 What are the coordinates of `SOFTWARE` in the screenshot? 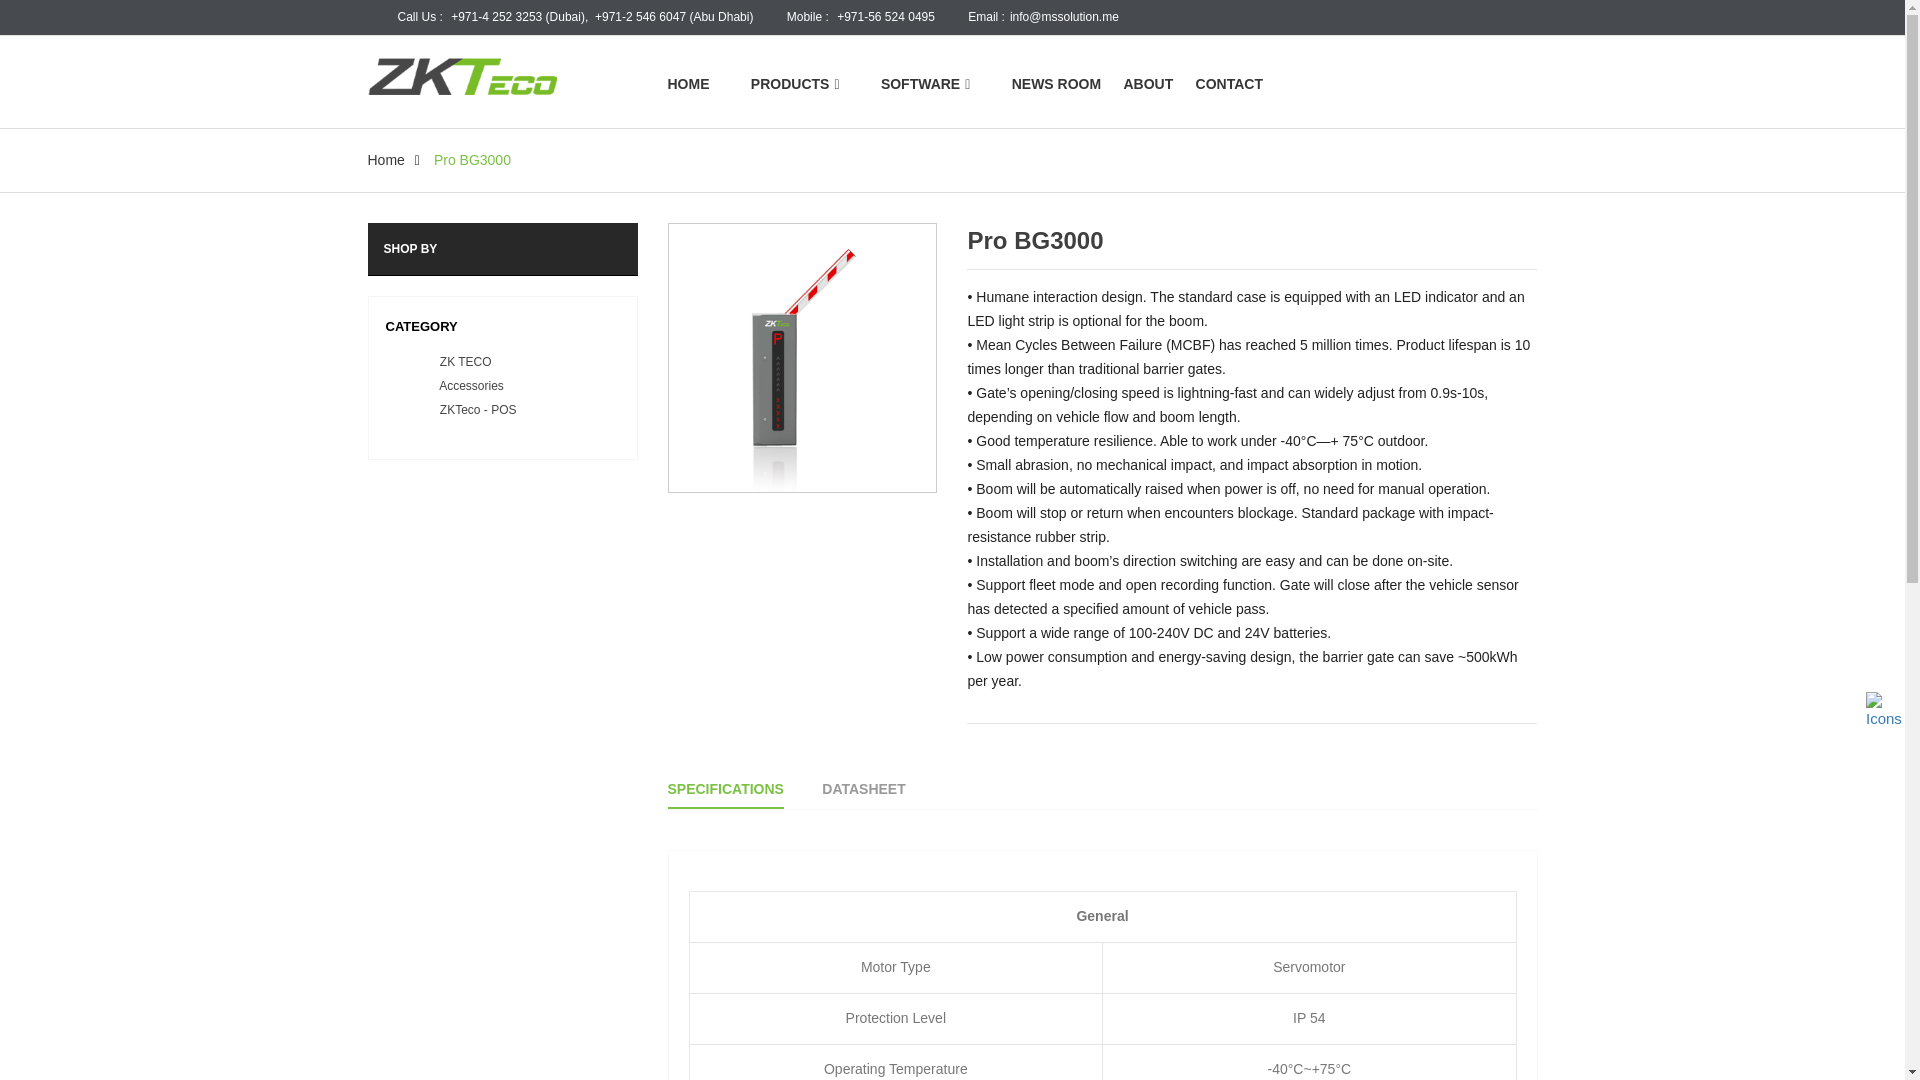 It's located at (925, 84).